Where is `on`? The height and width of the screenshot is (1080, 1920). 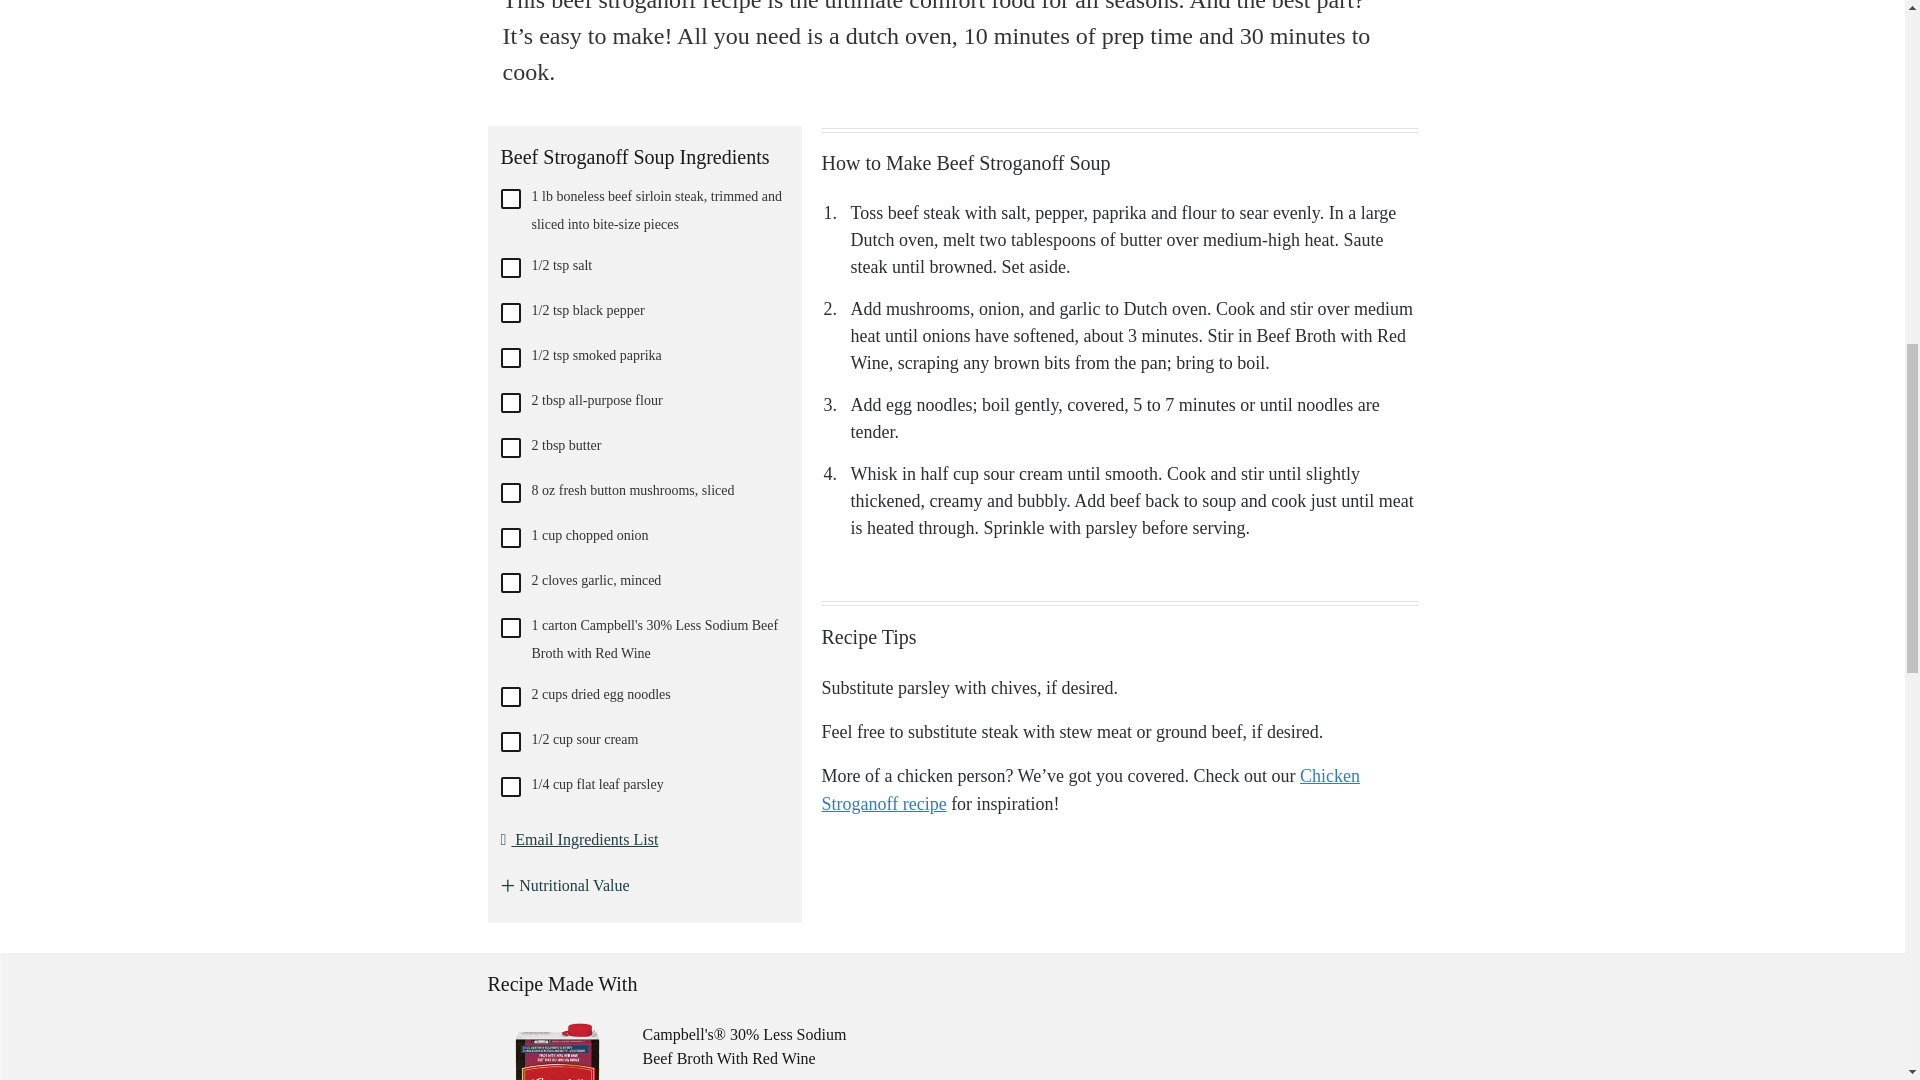 on is located at coordinates (510, 268).